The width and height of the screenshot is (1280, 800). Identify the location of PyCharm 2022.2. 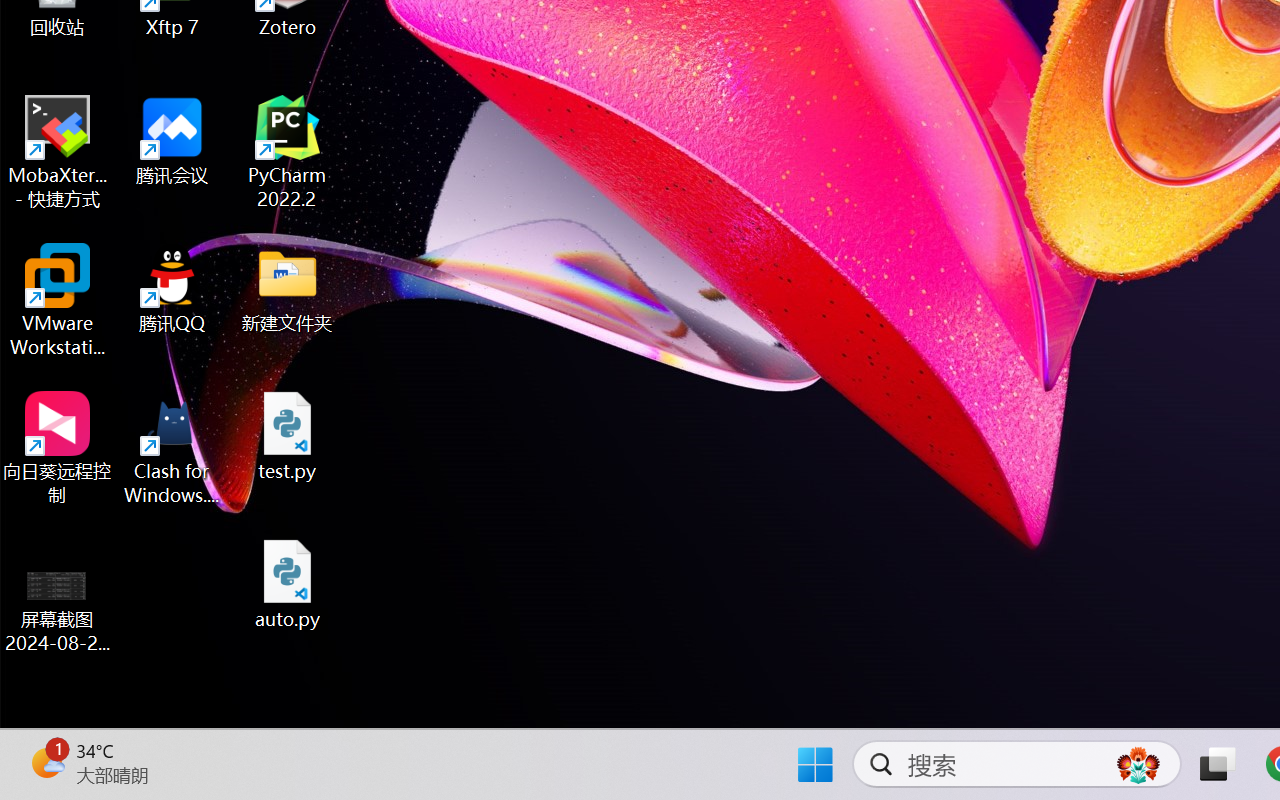
(288, 152).